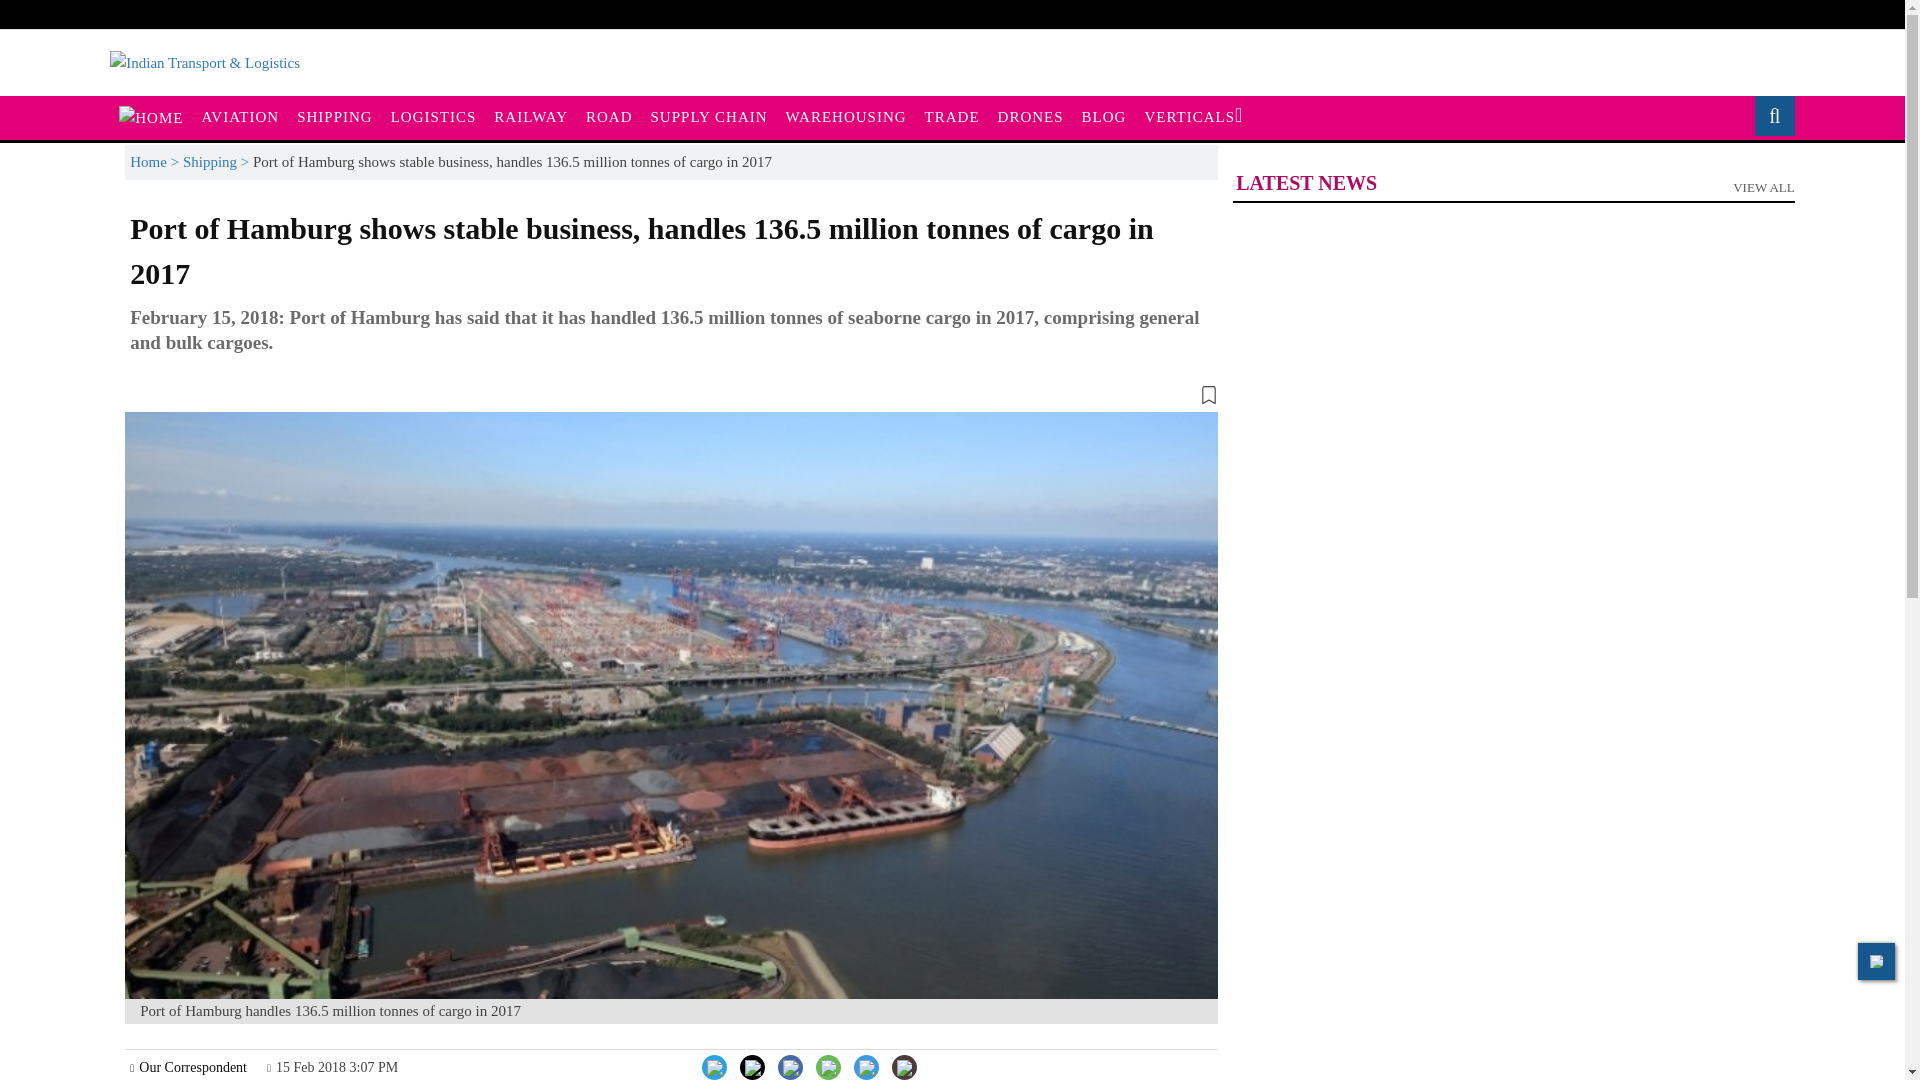  What do you see at coordinates (240, 118) in the screenshot?
I see `AVIATION` at bounding box center [240, 118].